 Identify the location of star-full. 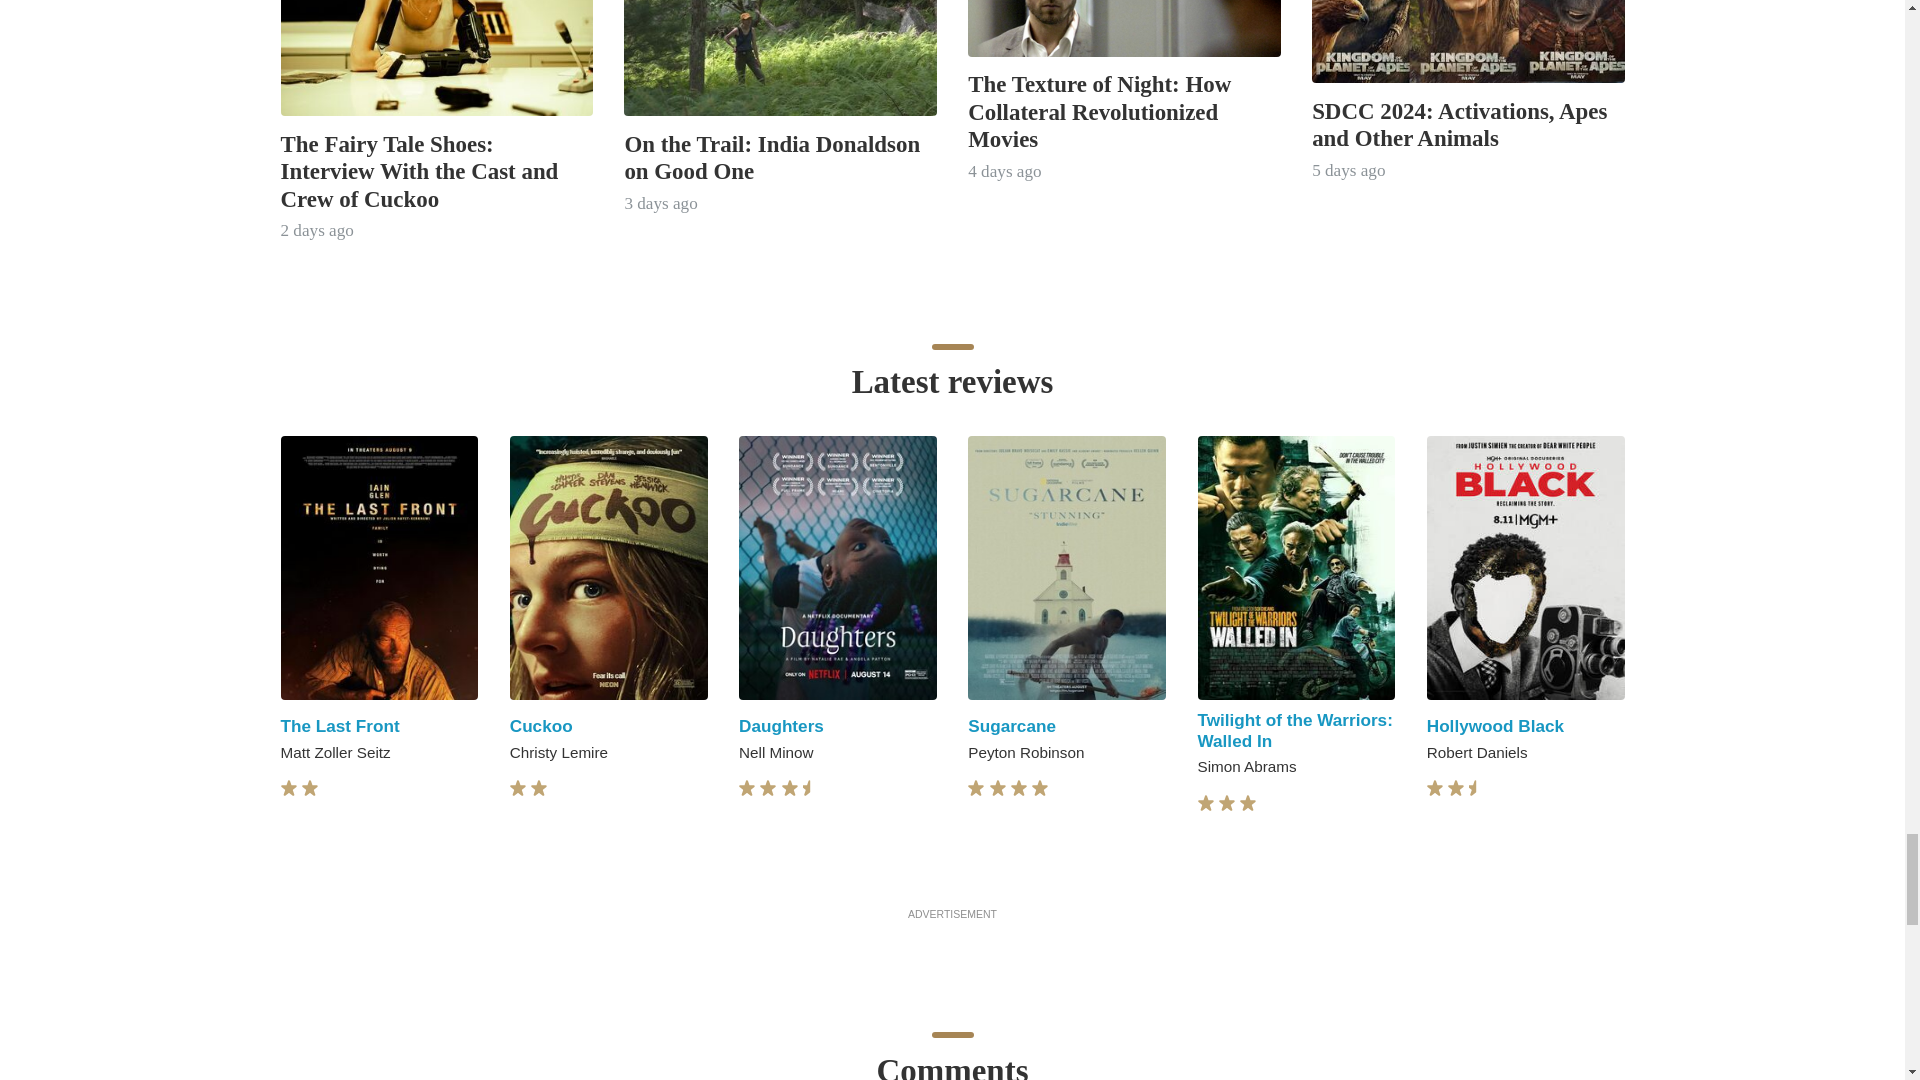
(288, 788).